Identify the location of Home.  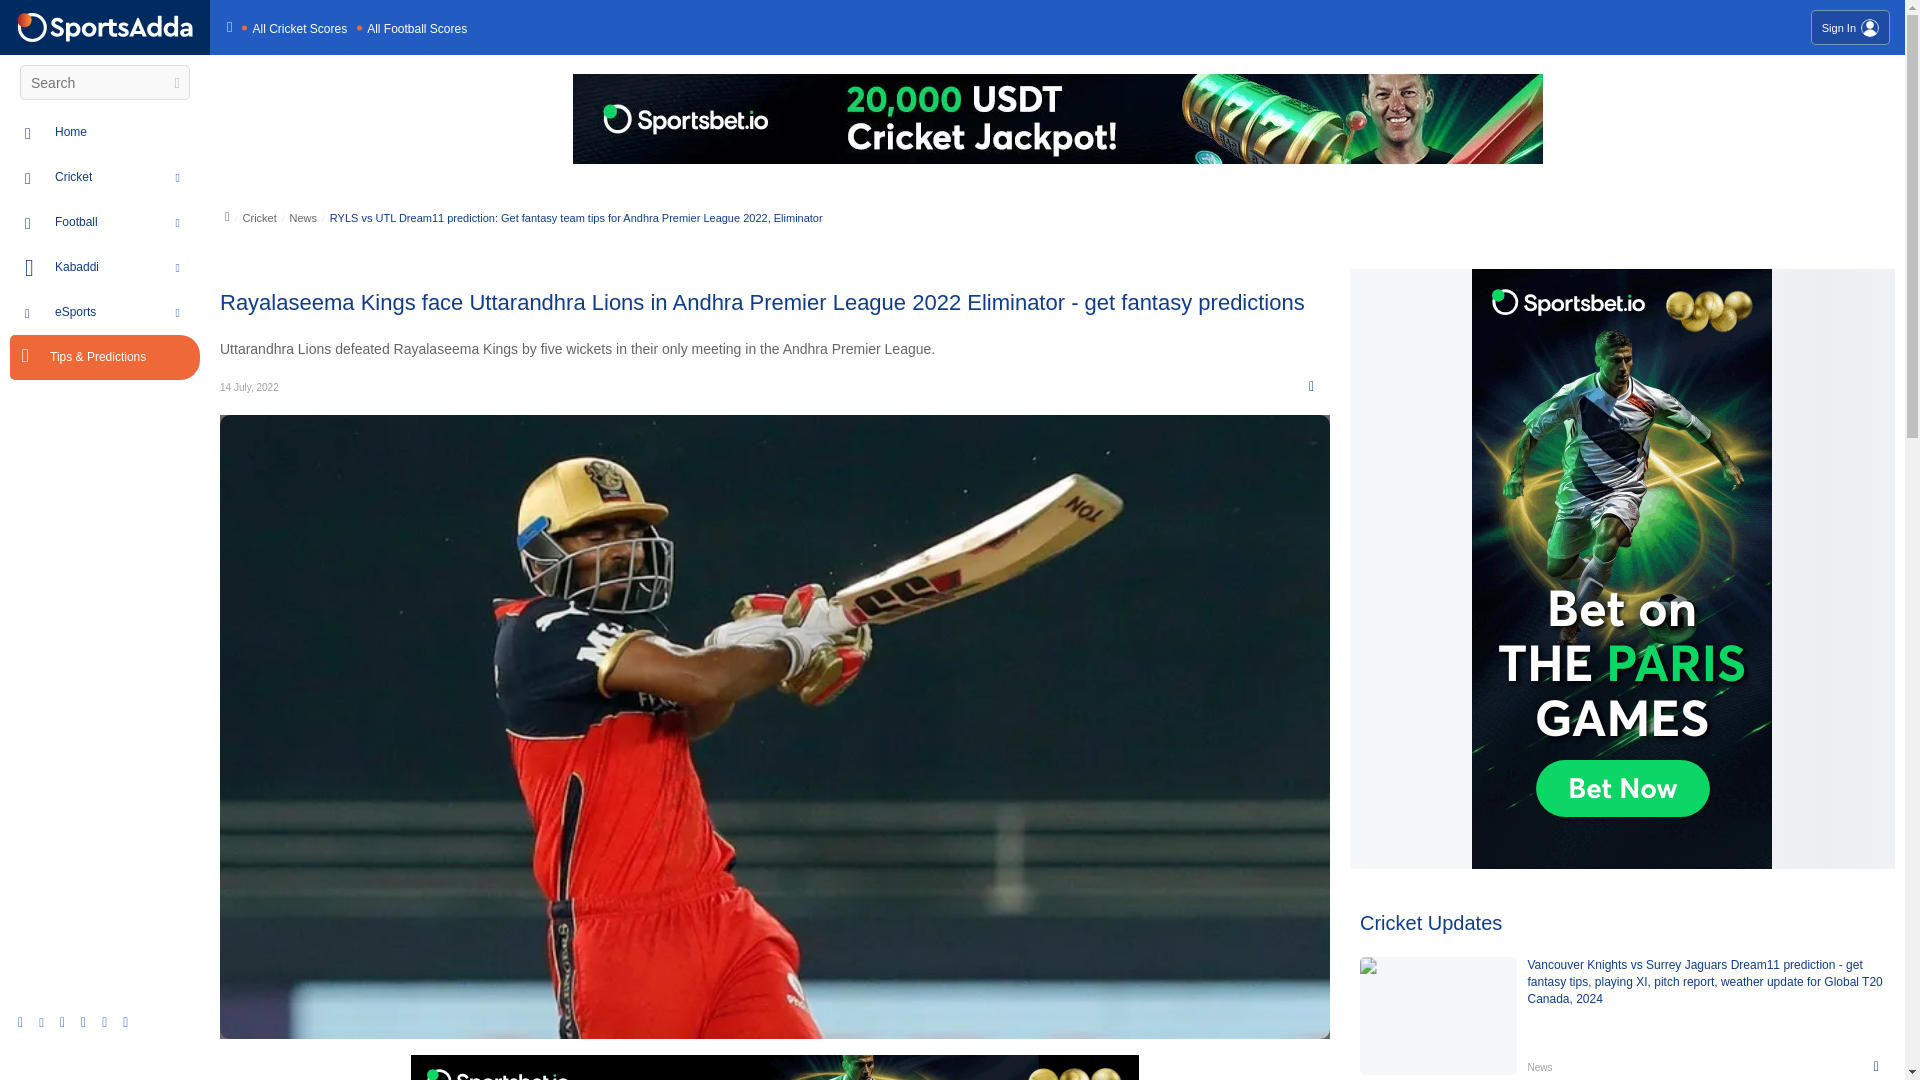
(127, 132).